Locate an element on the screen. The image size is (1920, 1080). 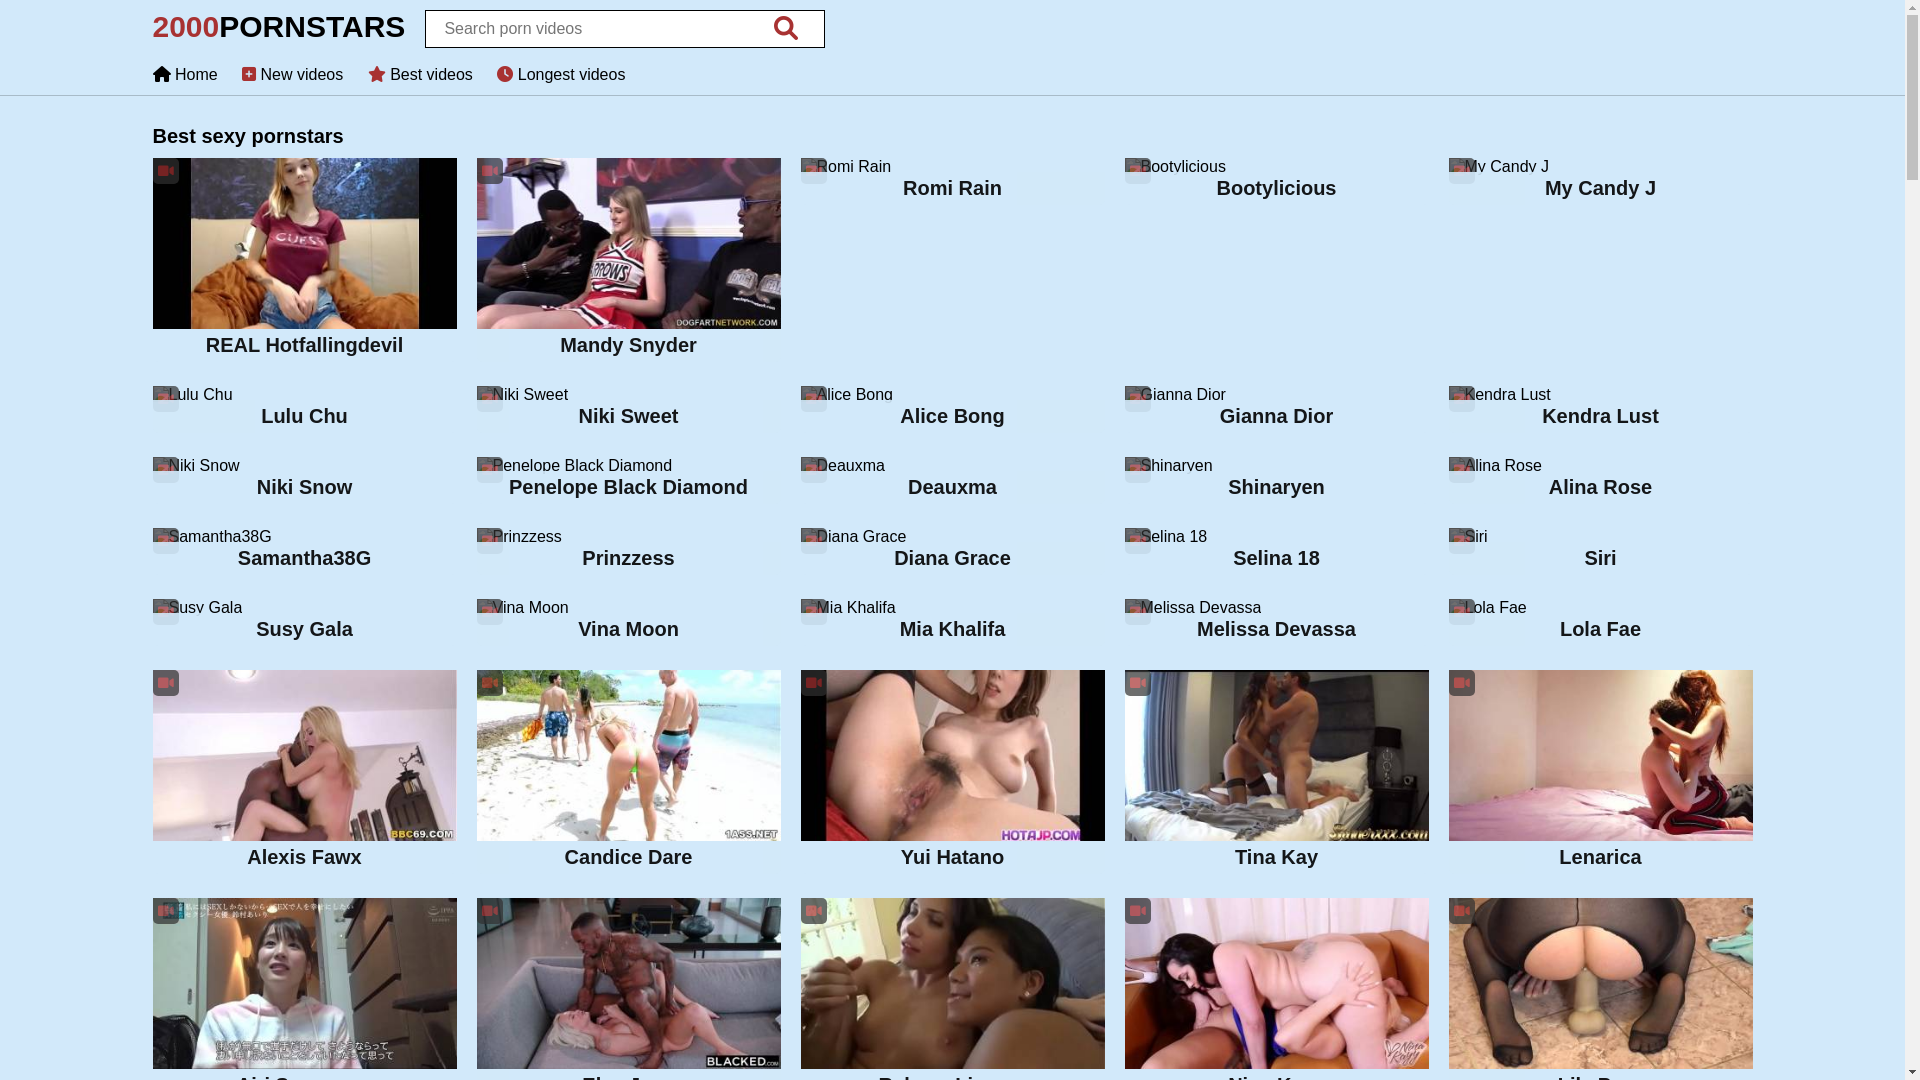
Shinaryen is located at coordinates (1276, 482).